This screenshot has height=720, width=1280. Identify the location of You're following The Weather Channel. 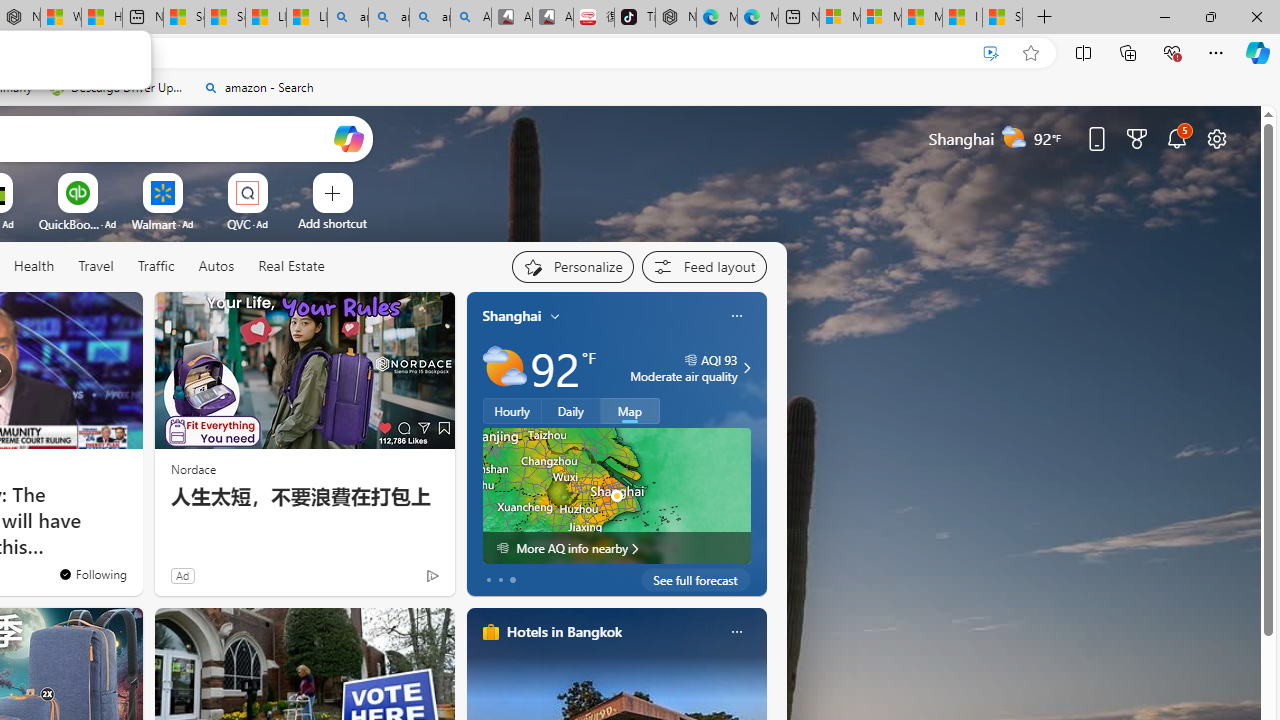
(390, 580).